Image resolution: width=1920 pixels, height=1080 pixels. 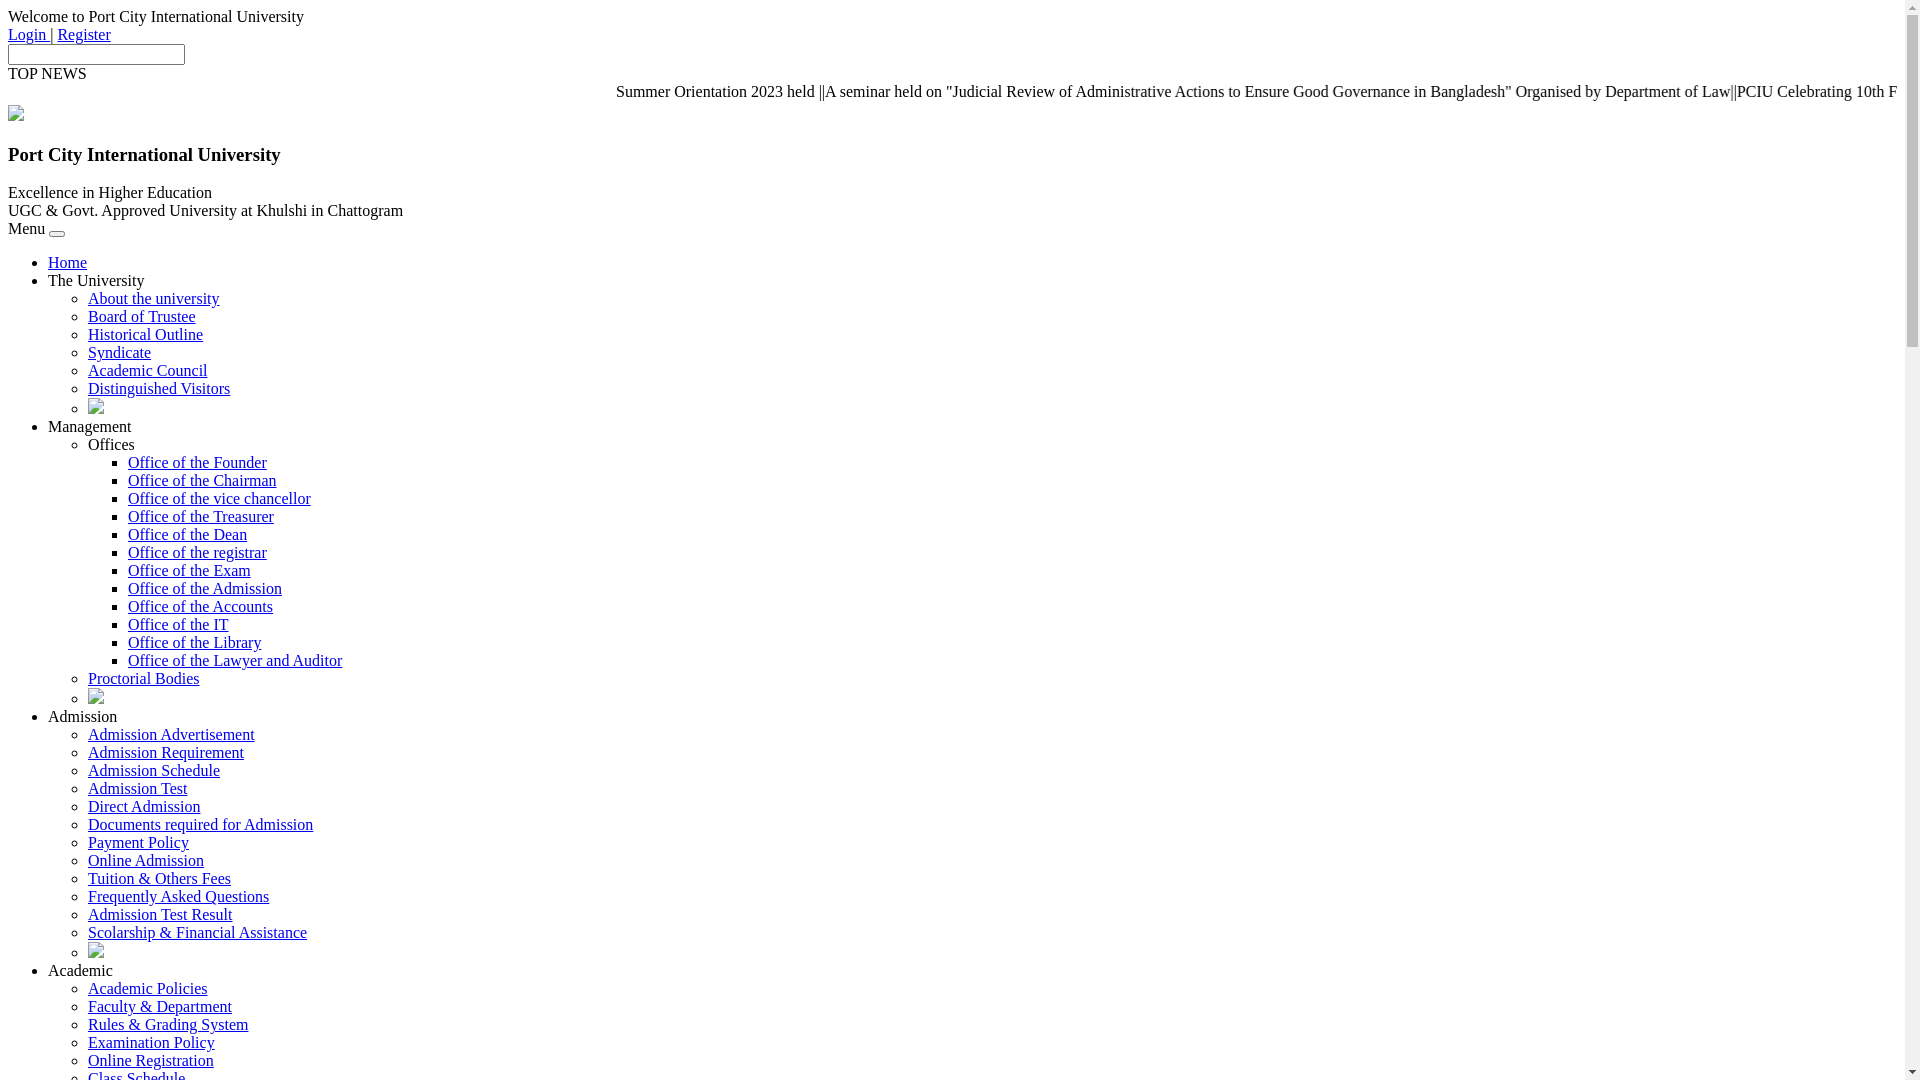 I want to click on Admission, so click(x=82, y=716).